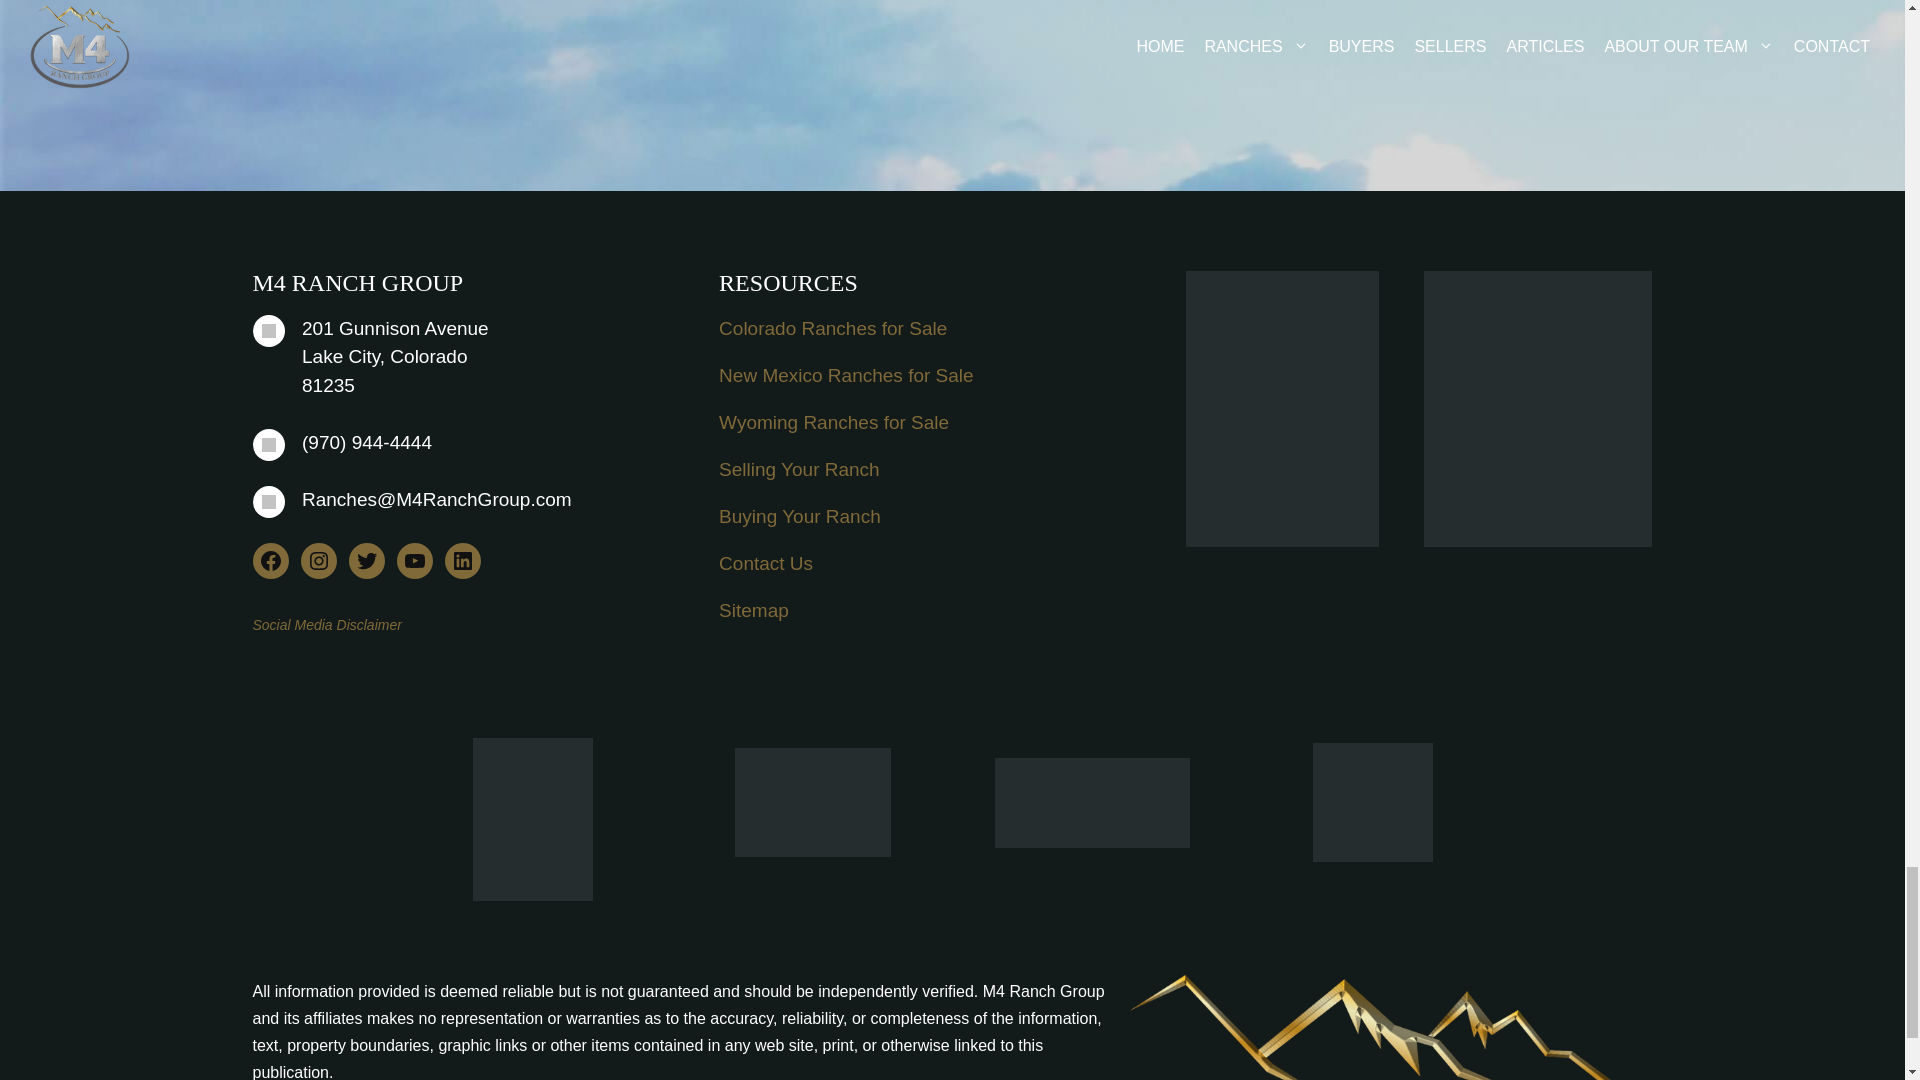 This screenshot has height=1080, width=1920. Describe the element at coordinates (268, 444) in the screenshot. I see `phone-solid` at that location.